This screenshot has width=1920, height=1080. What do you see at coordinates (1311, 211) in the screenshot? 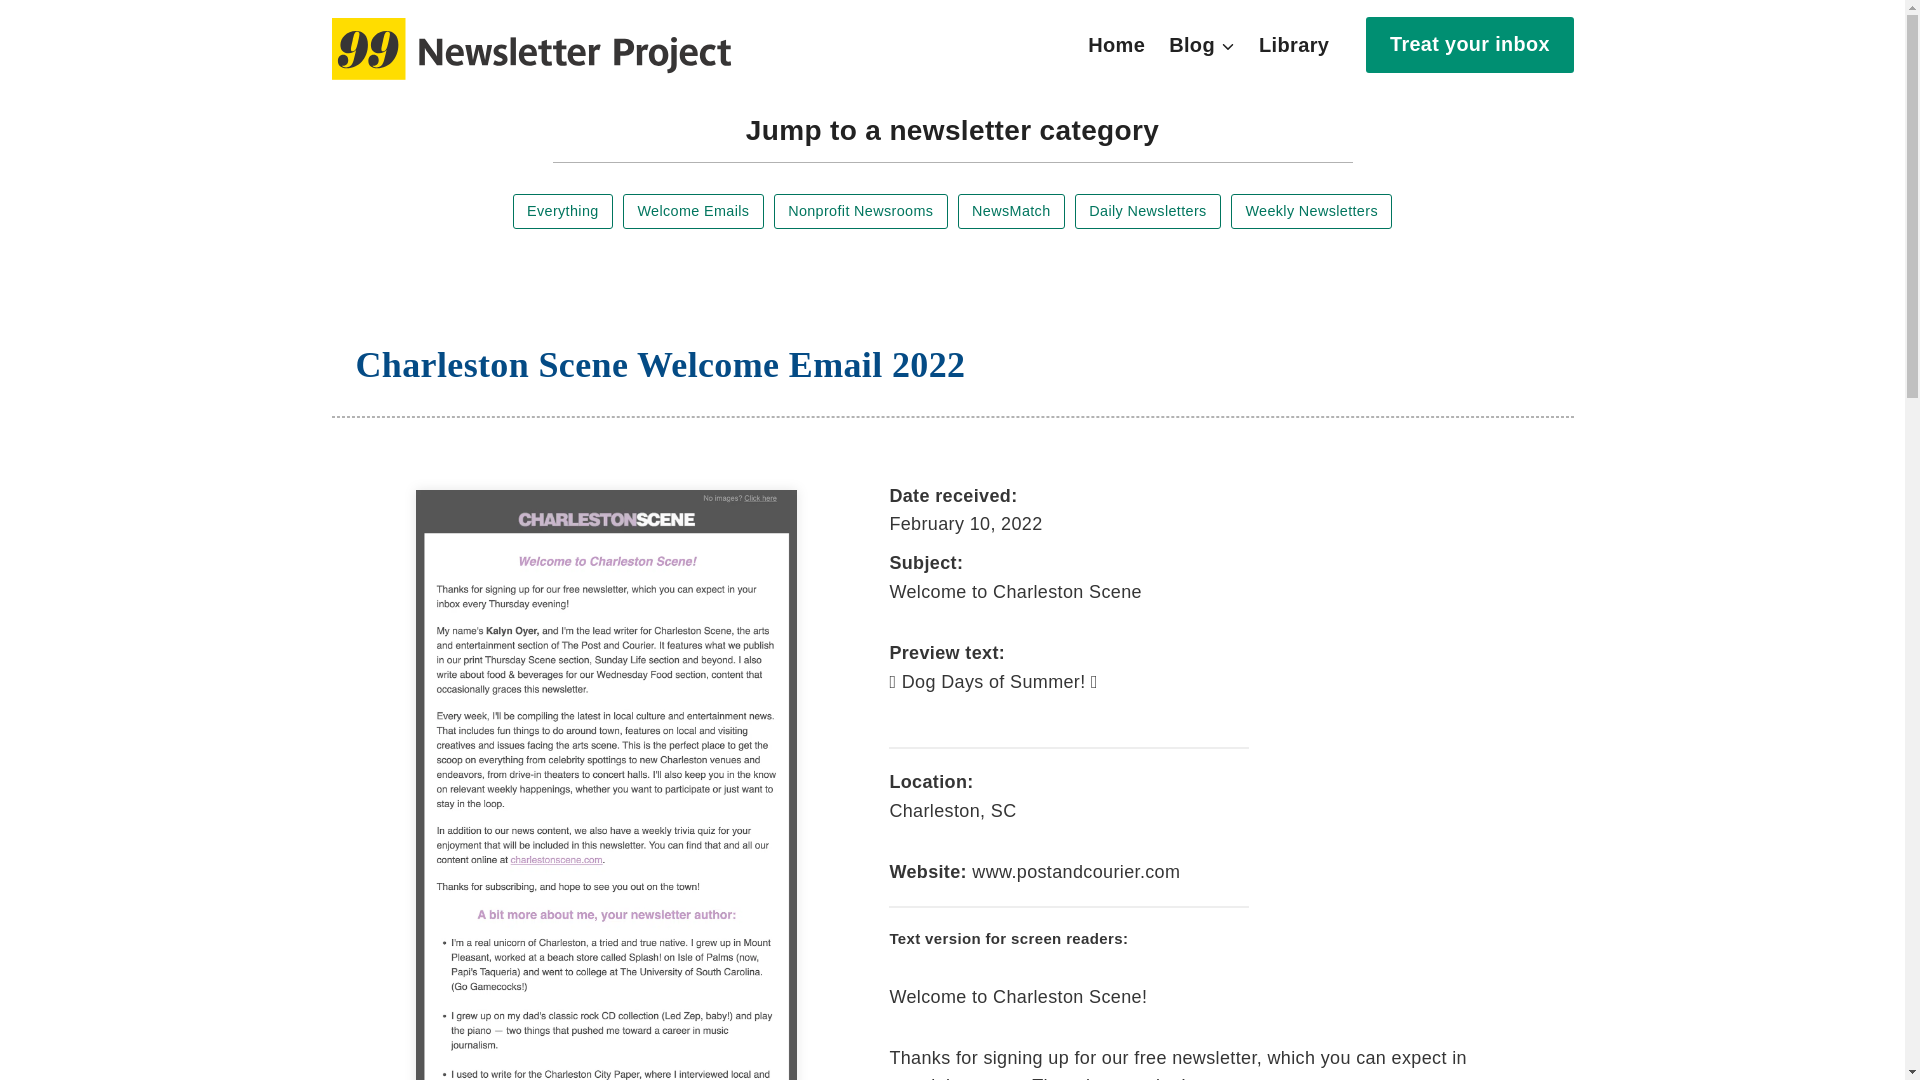
I see `Weekly Newsletters` at bounding box center [1311, 211].